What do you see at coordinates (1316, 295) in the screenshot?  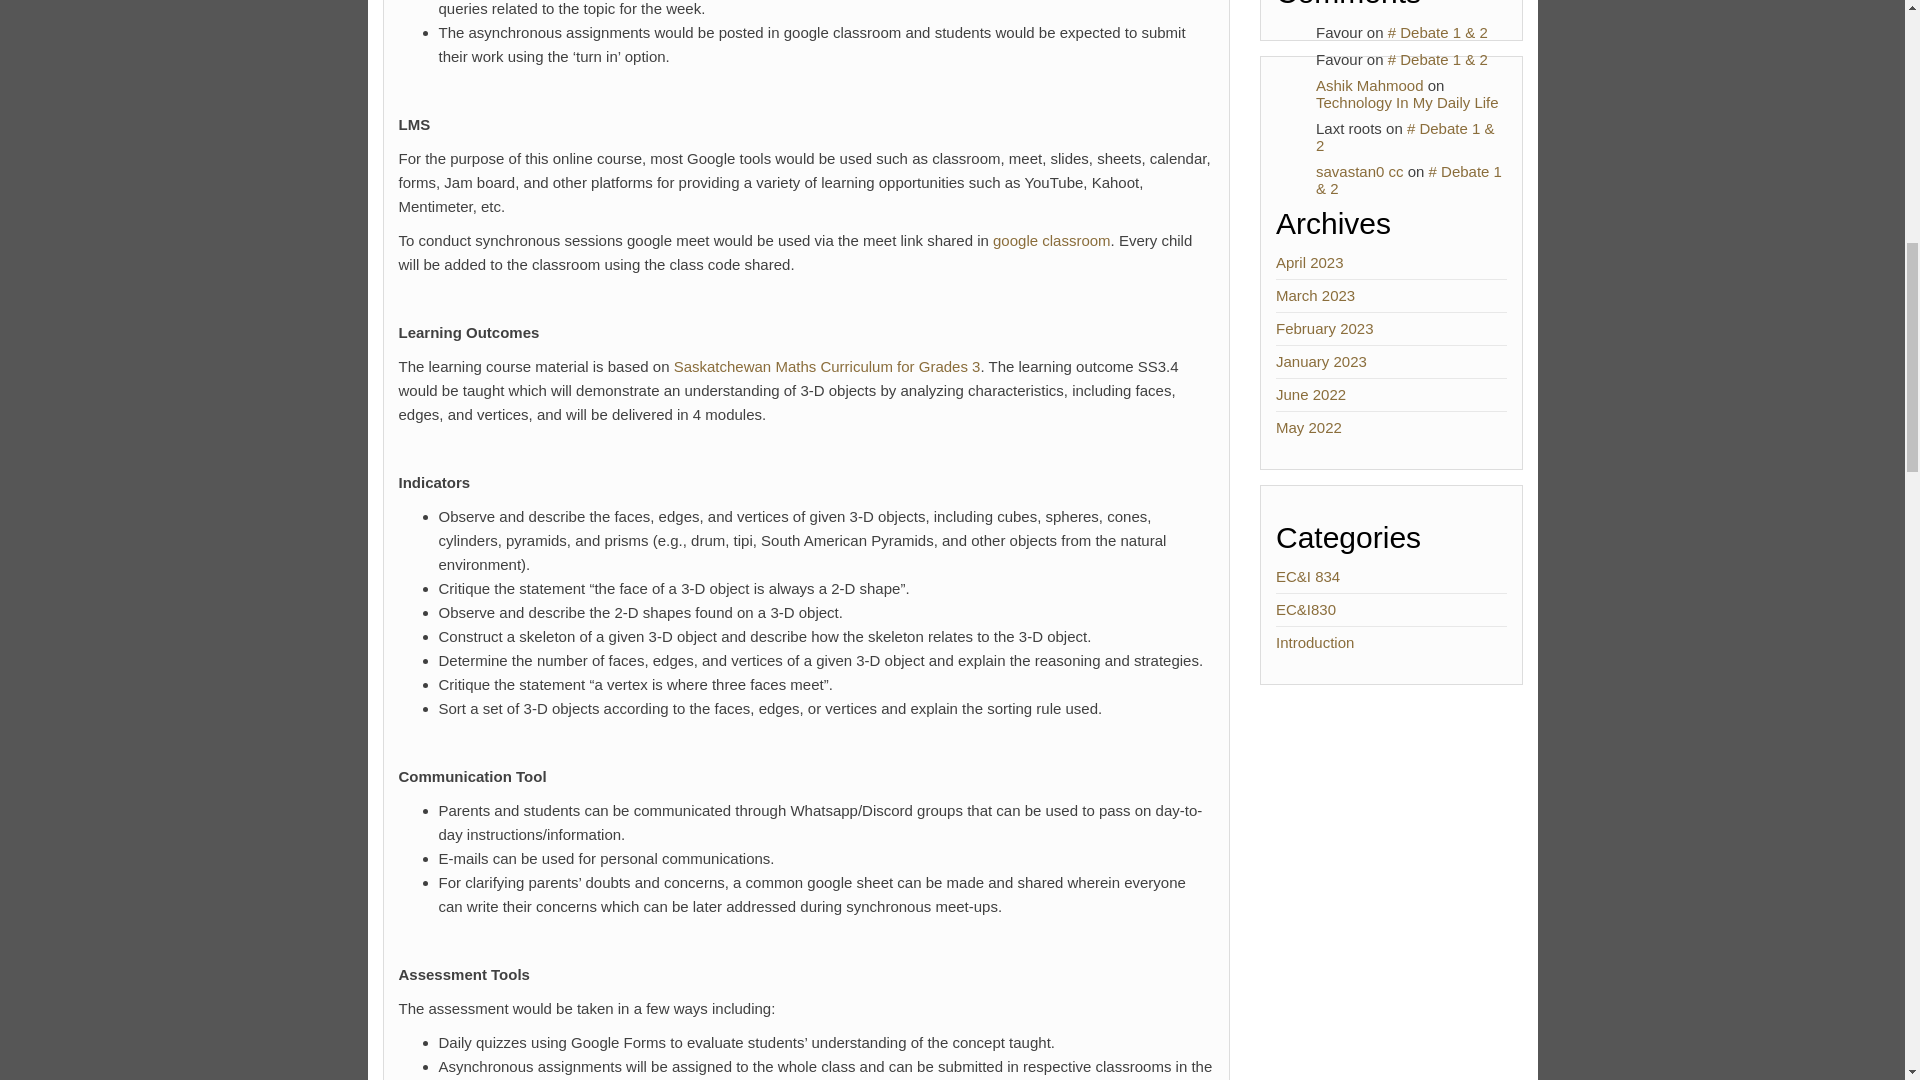 I see `March 2023` at bounding box center [1316, 295].